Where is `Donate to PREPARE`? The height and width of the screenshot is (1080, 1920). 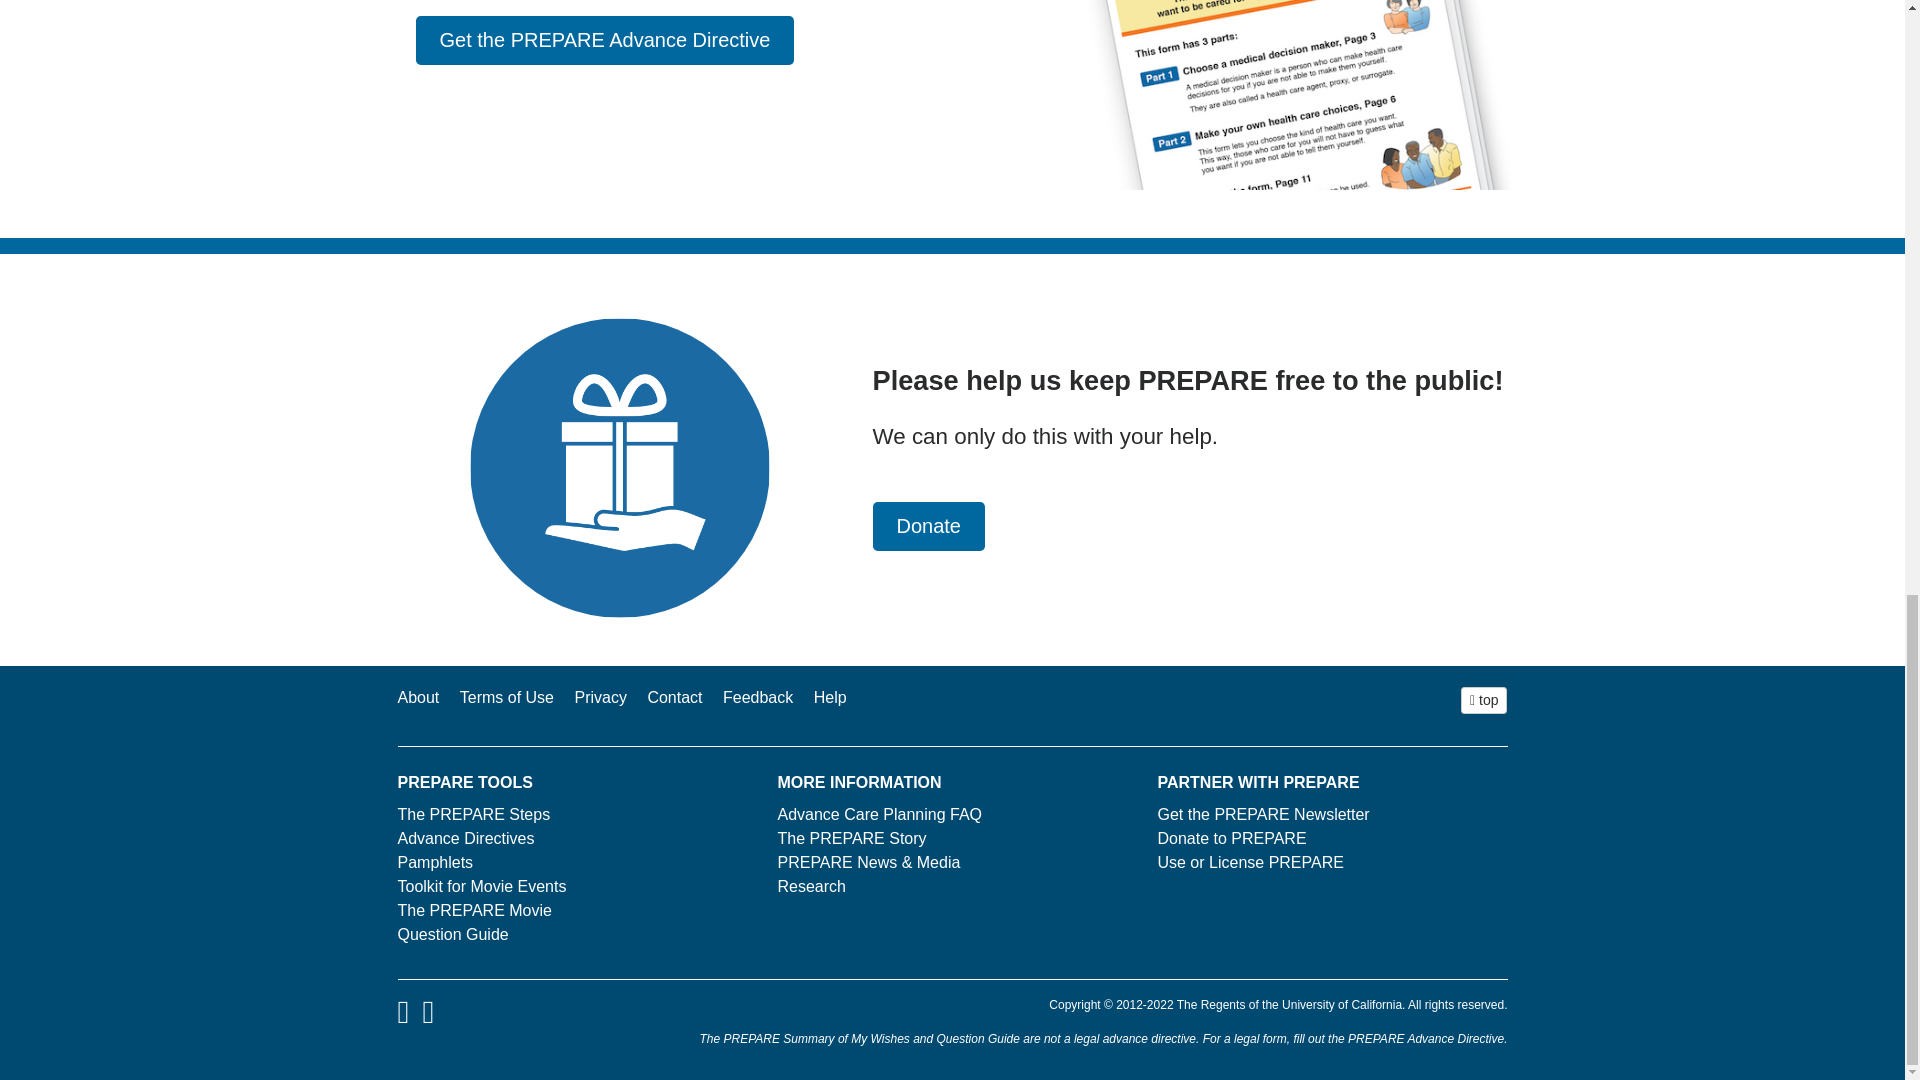
Donate to PREPARE is located at coordinates (1231, 838).